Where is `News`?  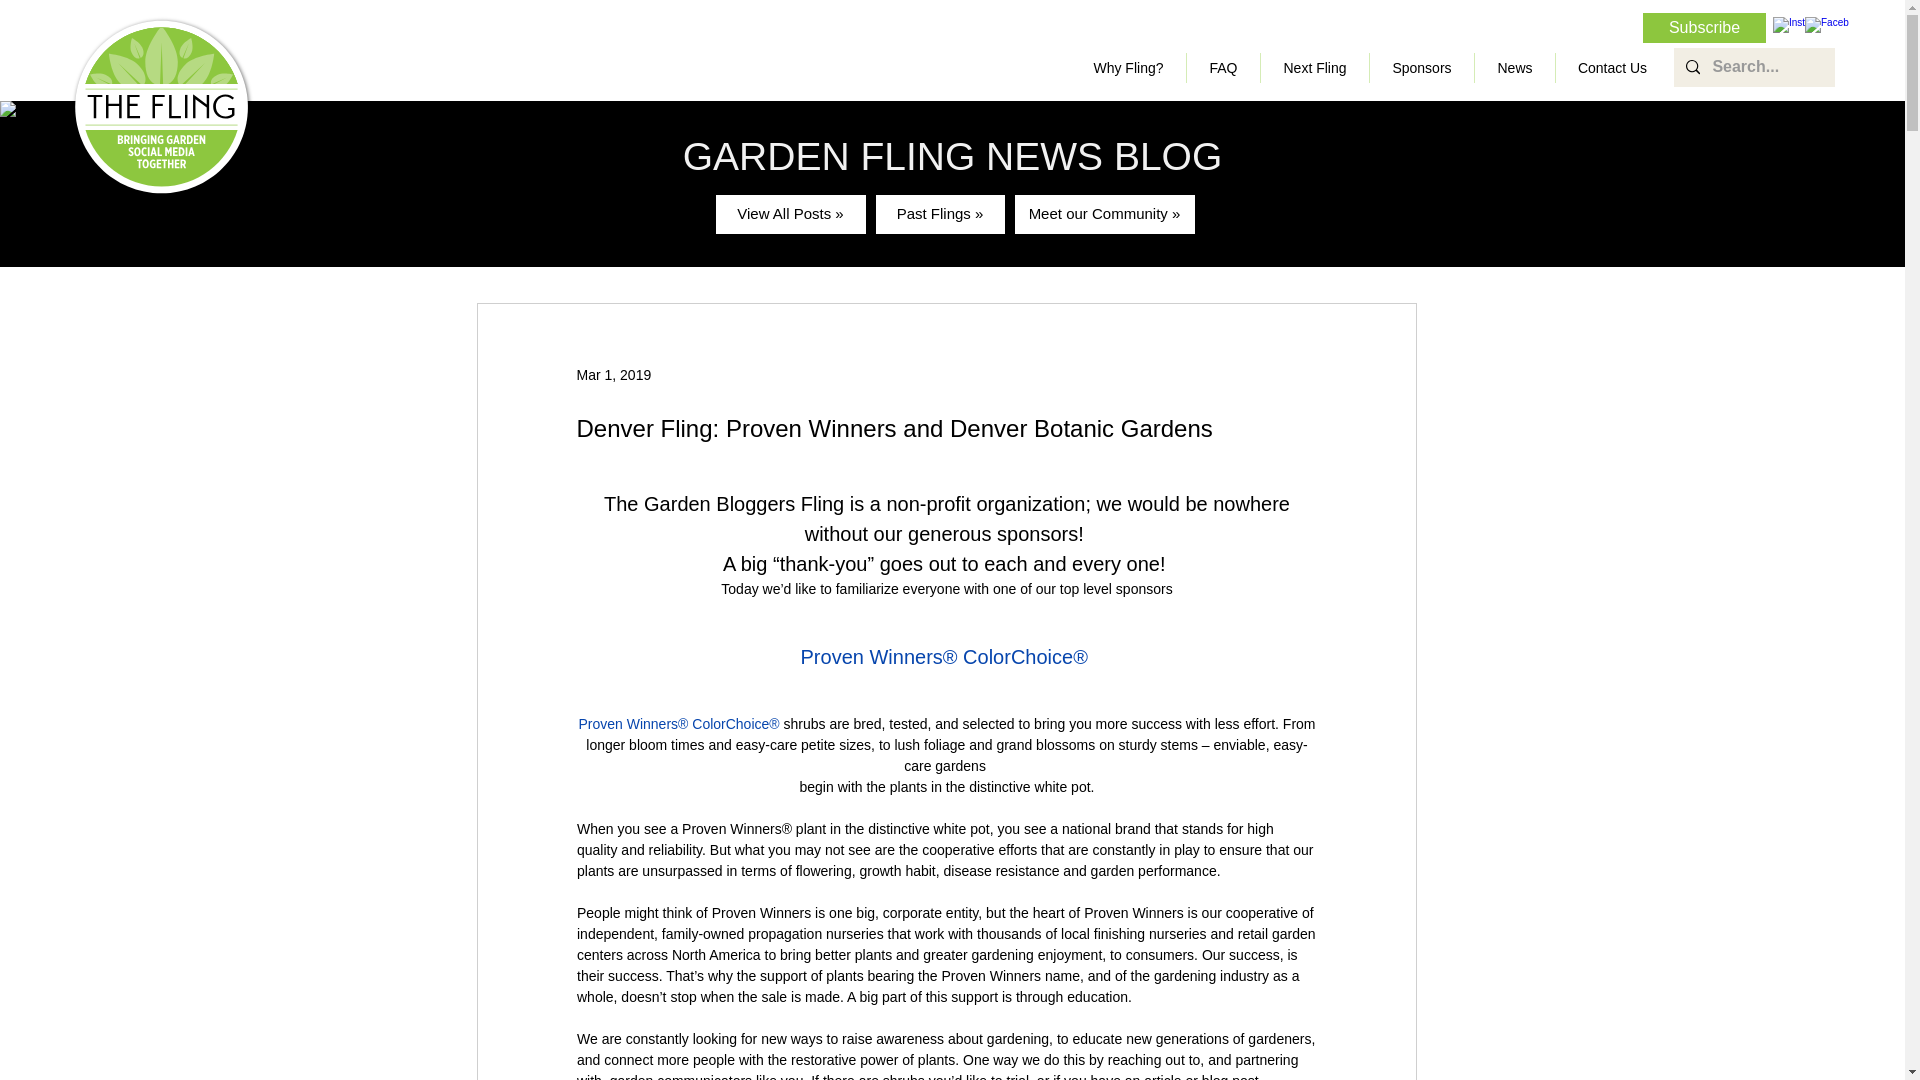
News is located at coordinates (1514, 68).